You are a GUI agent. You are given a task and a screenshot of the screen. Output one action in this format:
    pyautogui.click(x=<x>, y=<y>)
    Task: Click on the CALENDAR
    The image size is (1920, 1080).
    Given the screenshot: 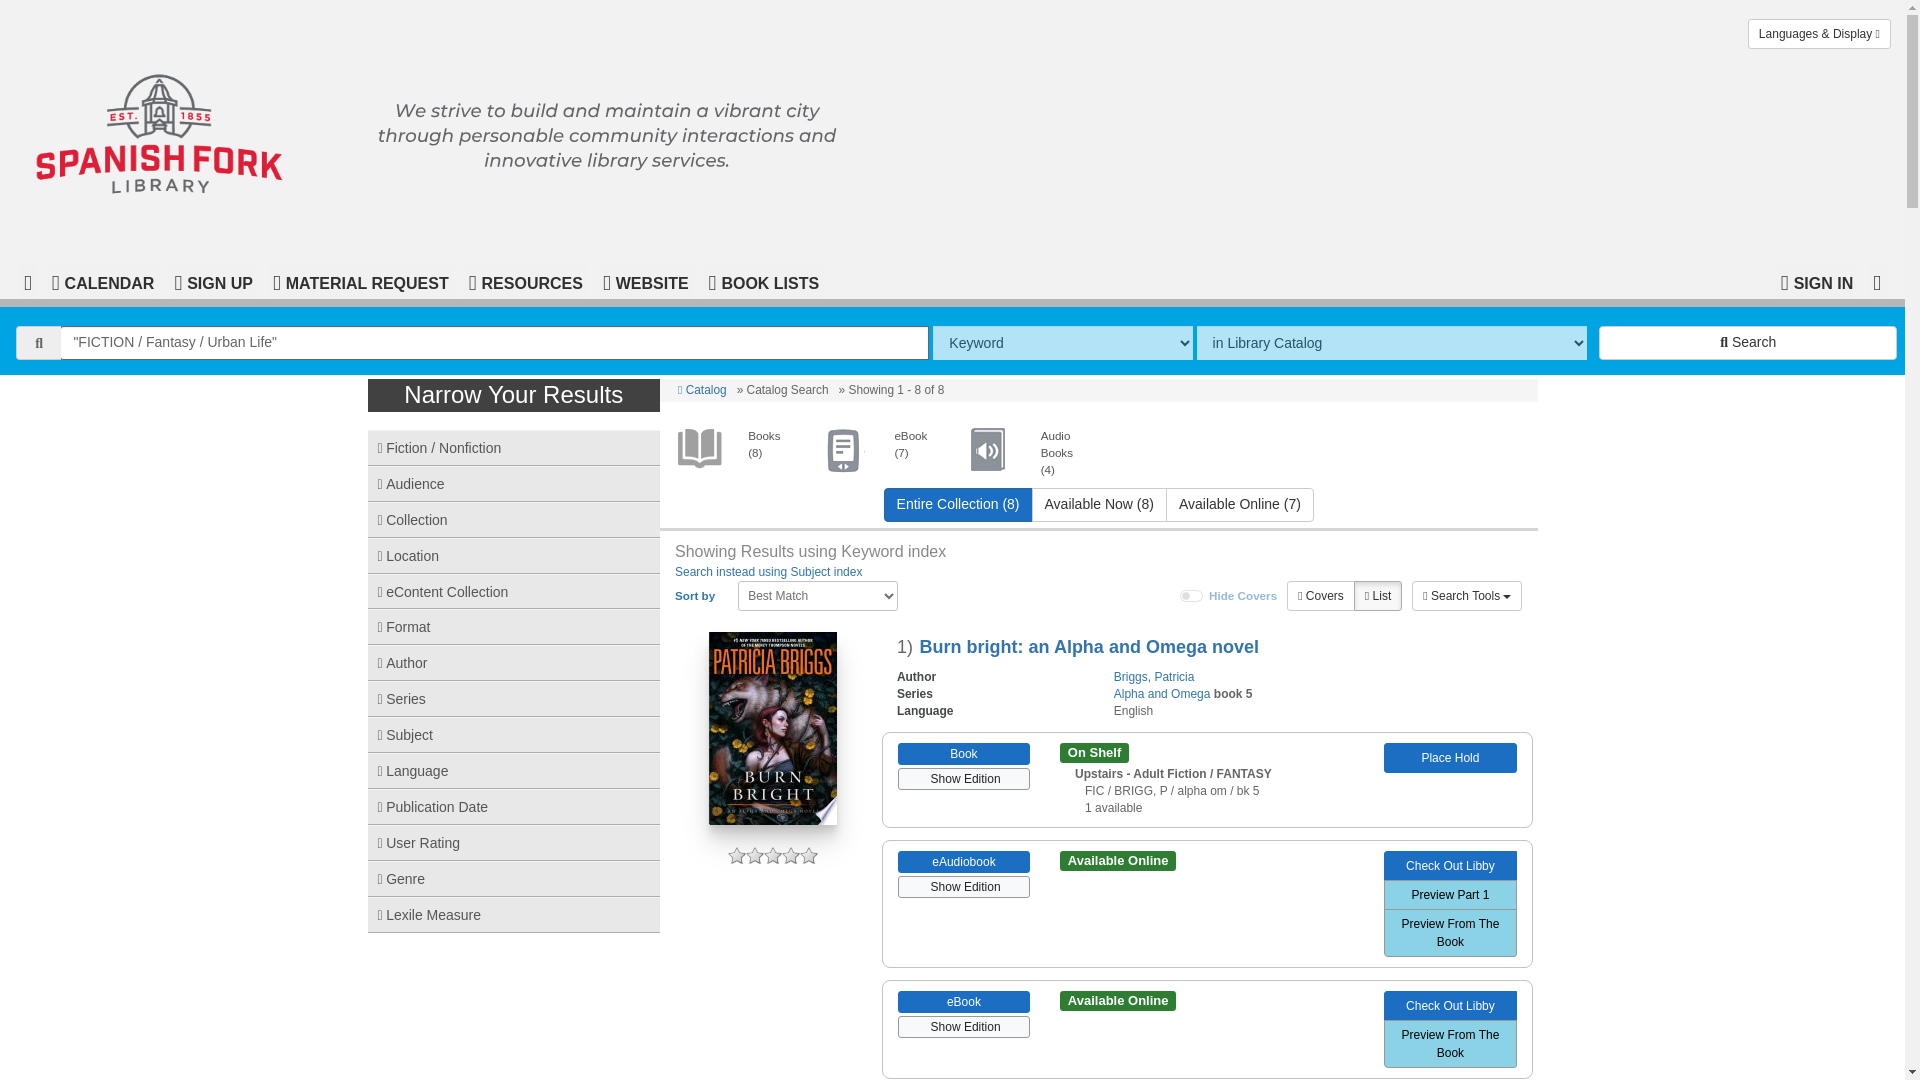 What is the action you would take?
    pyautogui.click(x=102, y=281)
    